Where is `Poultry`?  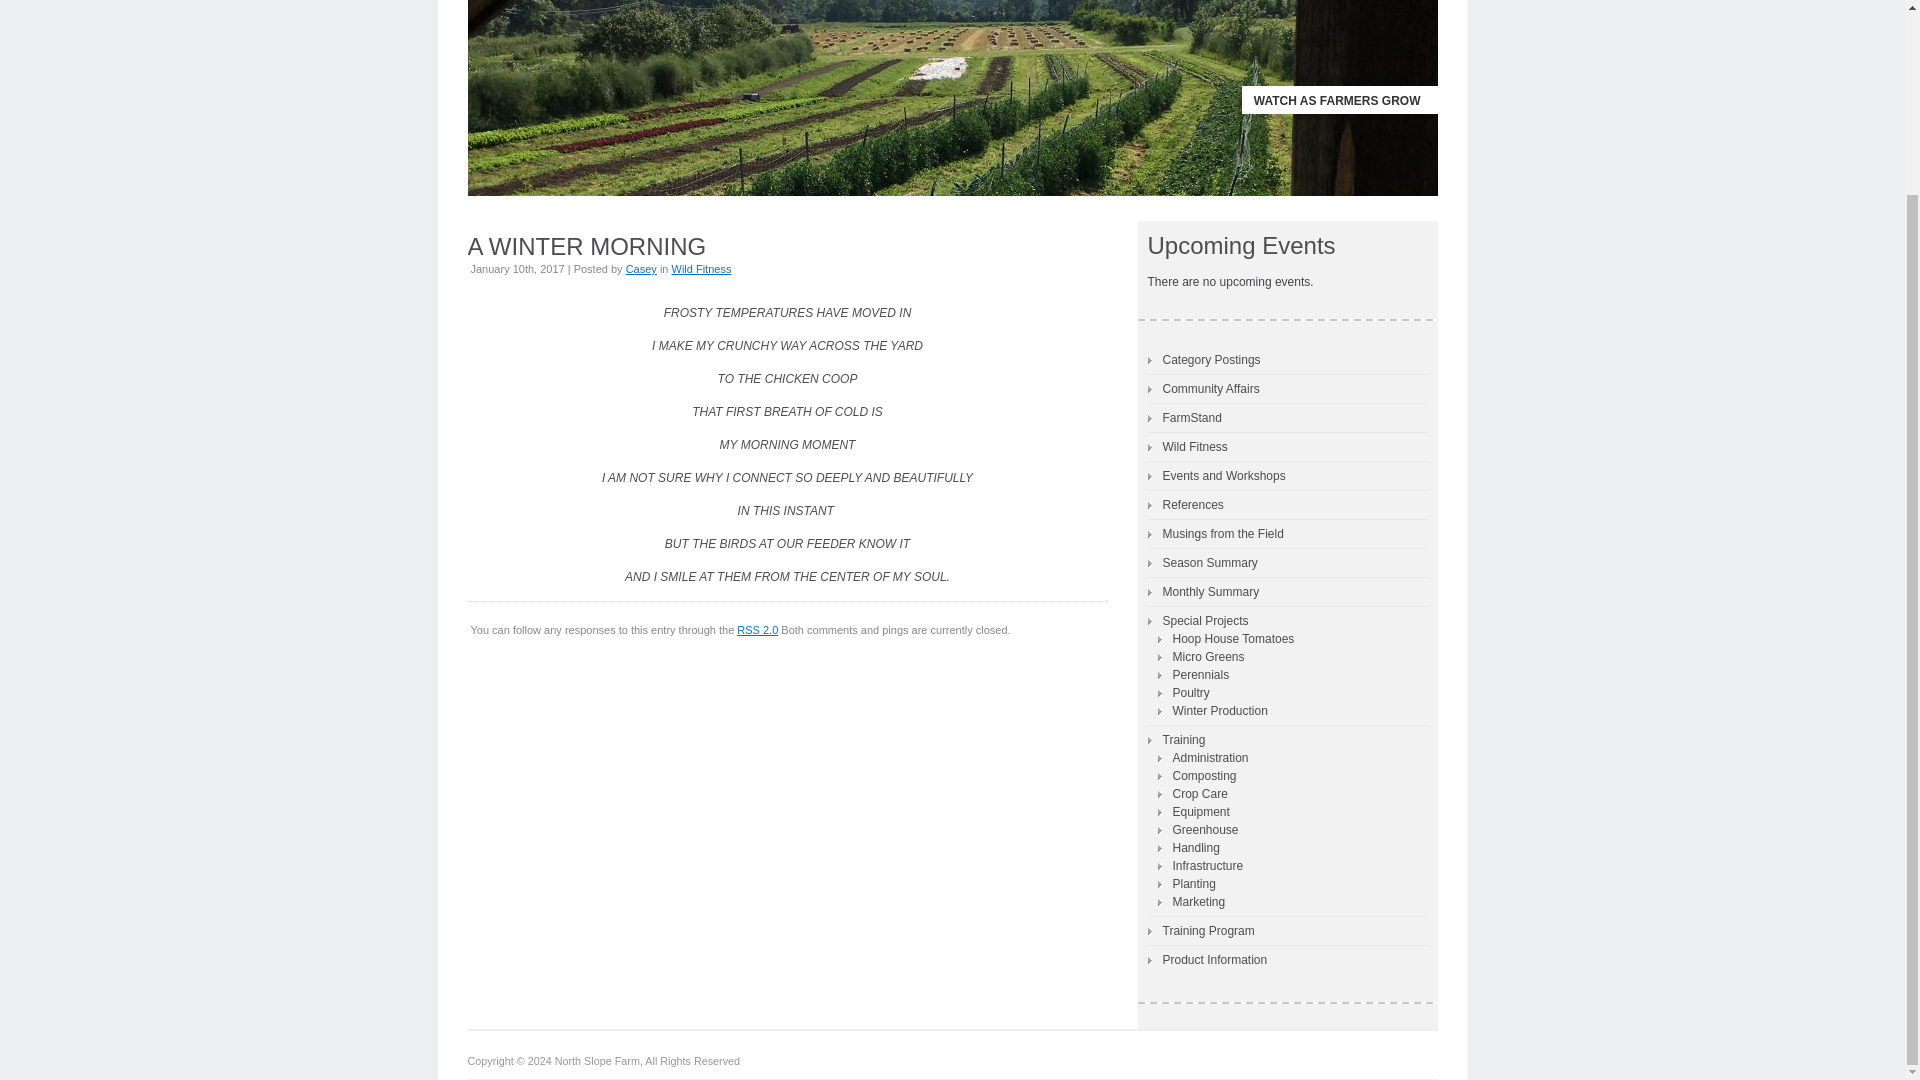 Poultry is located at coordinates (1183, 692).